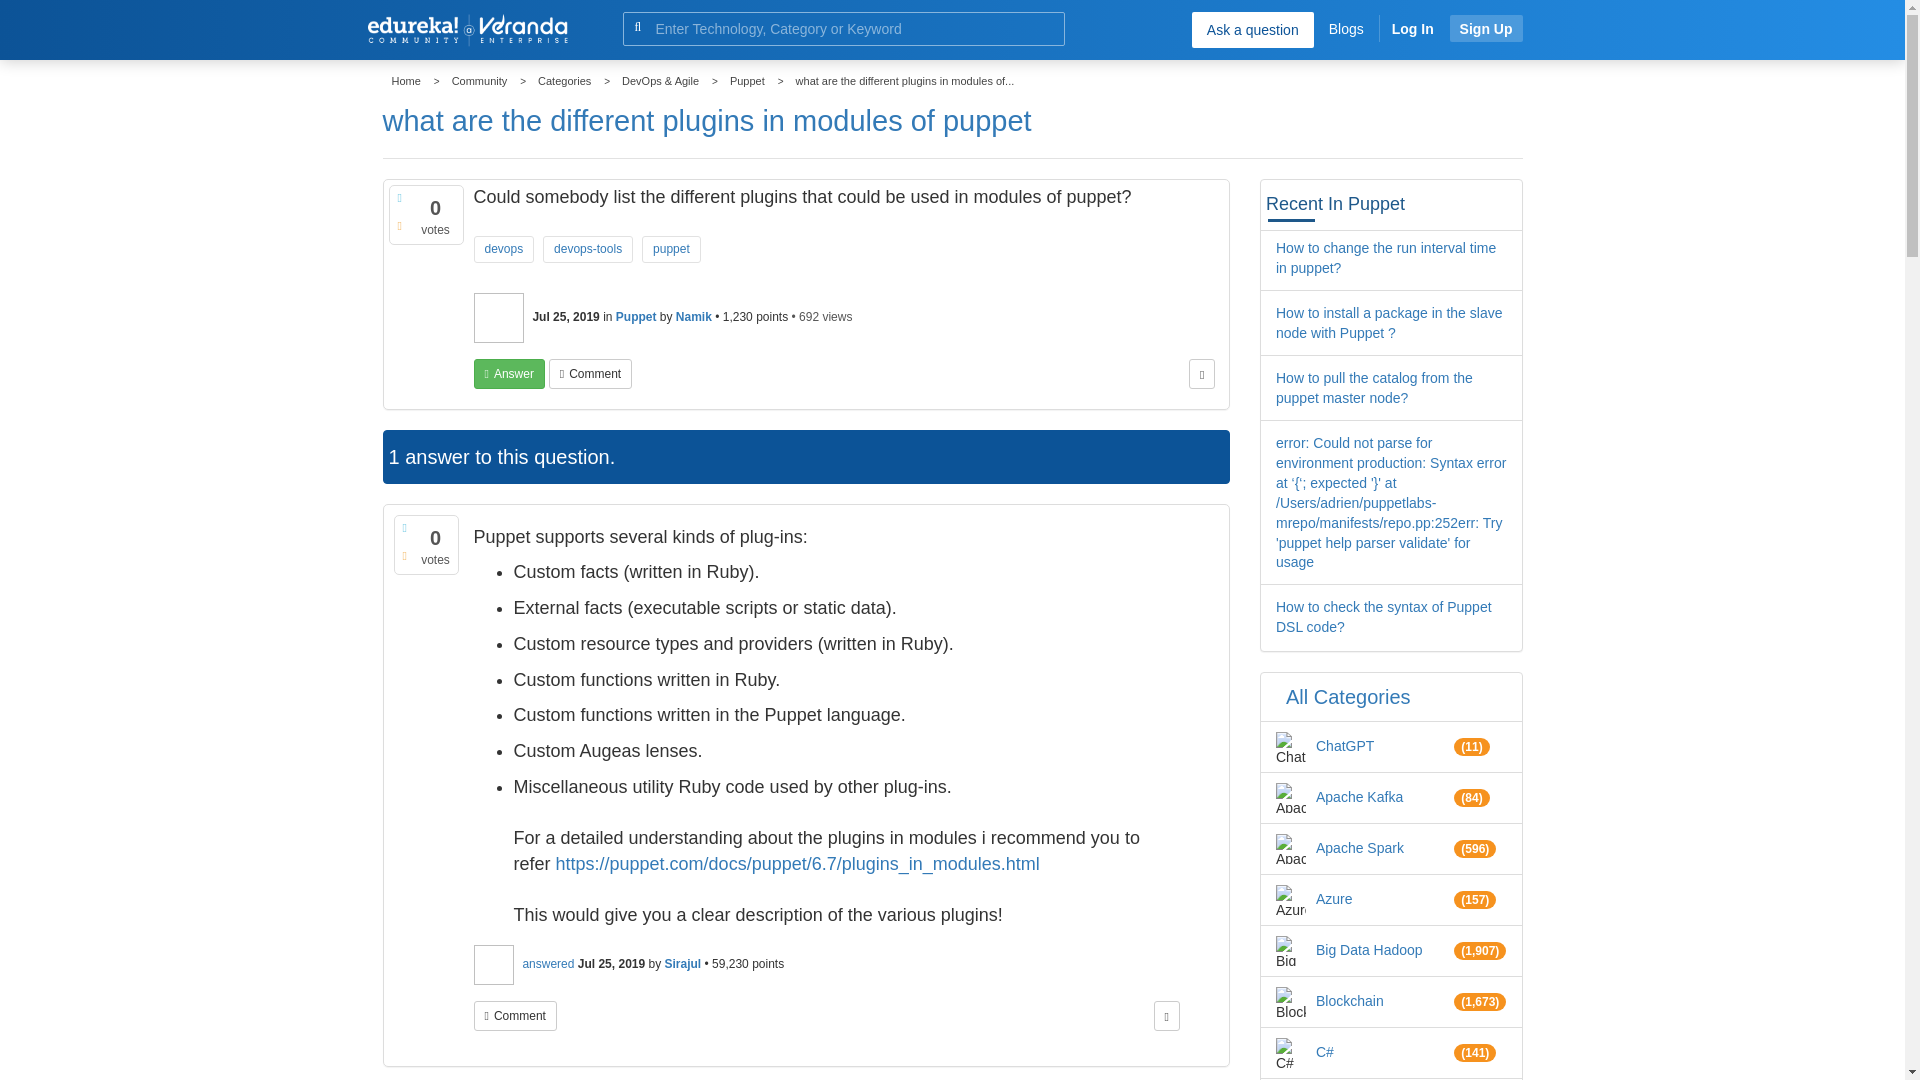 The image size is (1920, 1080). I want to click on Blogs, so click(1346, 28).